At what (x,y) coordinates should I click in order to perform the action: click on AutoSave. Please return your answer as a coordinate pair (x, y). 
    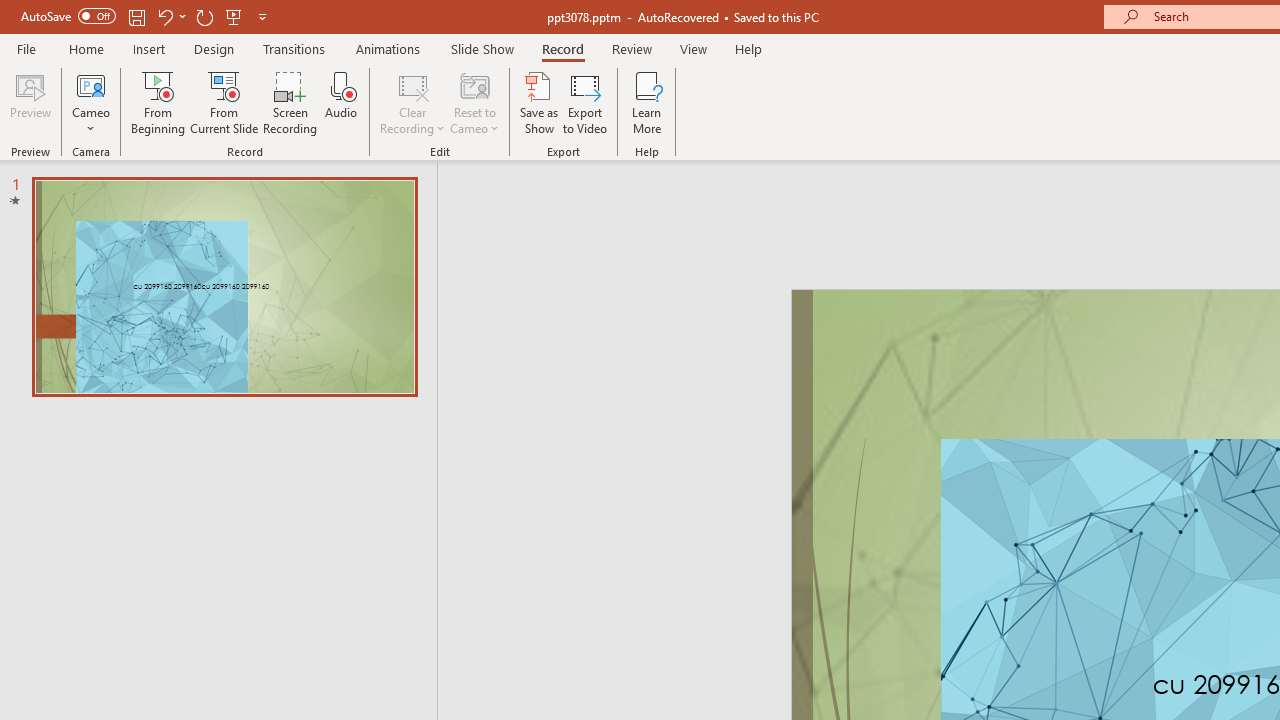
    Looking at the image, I should click on (68, 16).